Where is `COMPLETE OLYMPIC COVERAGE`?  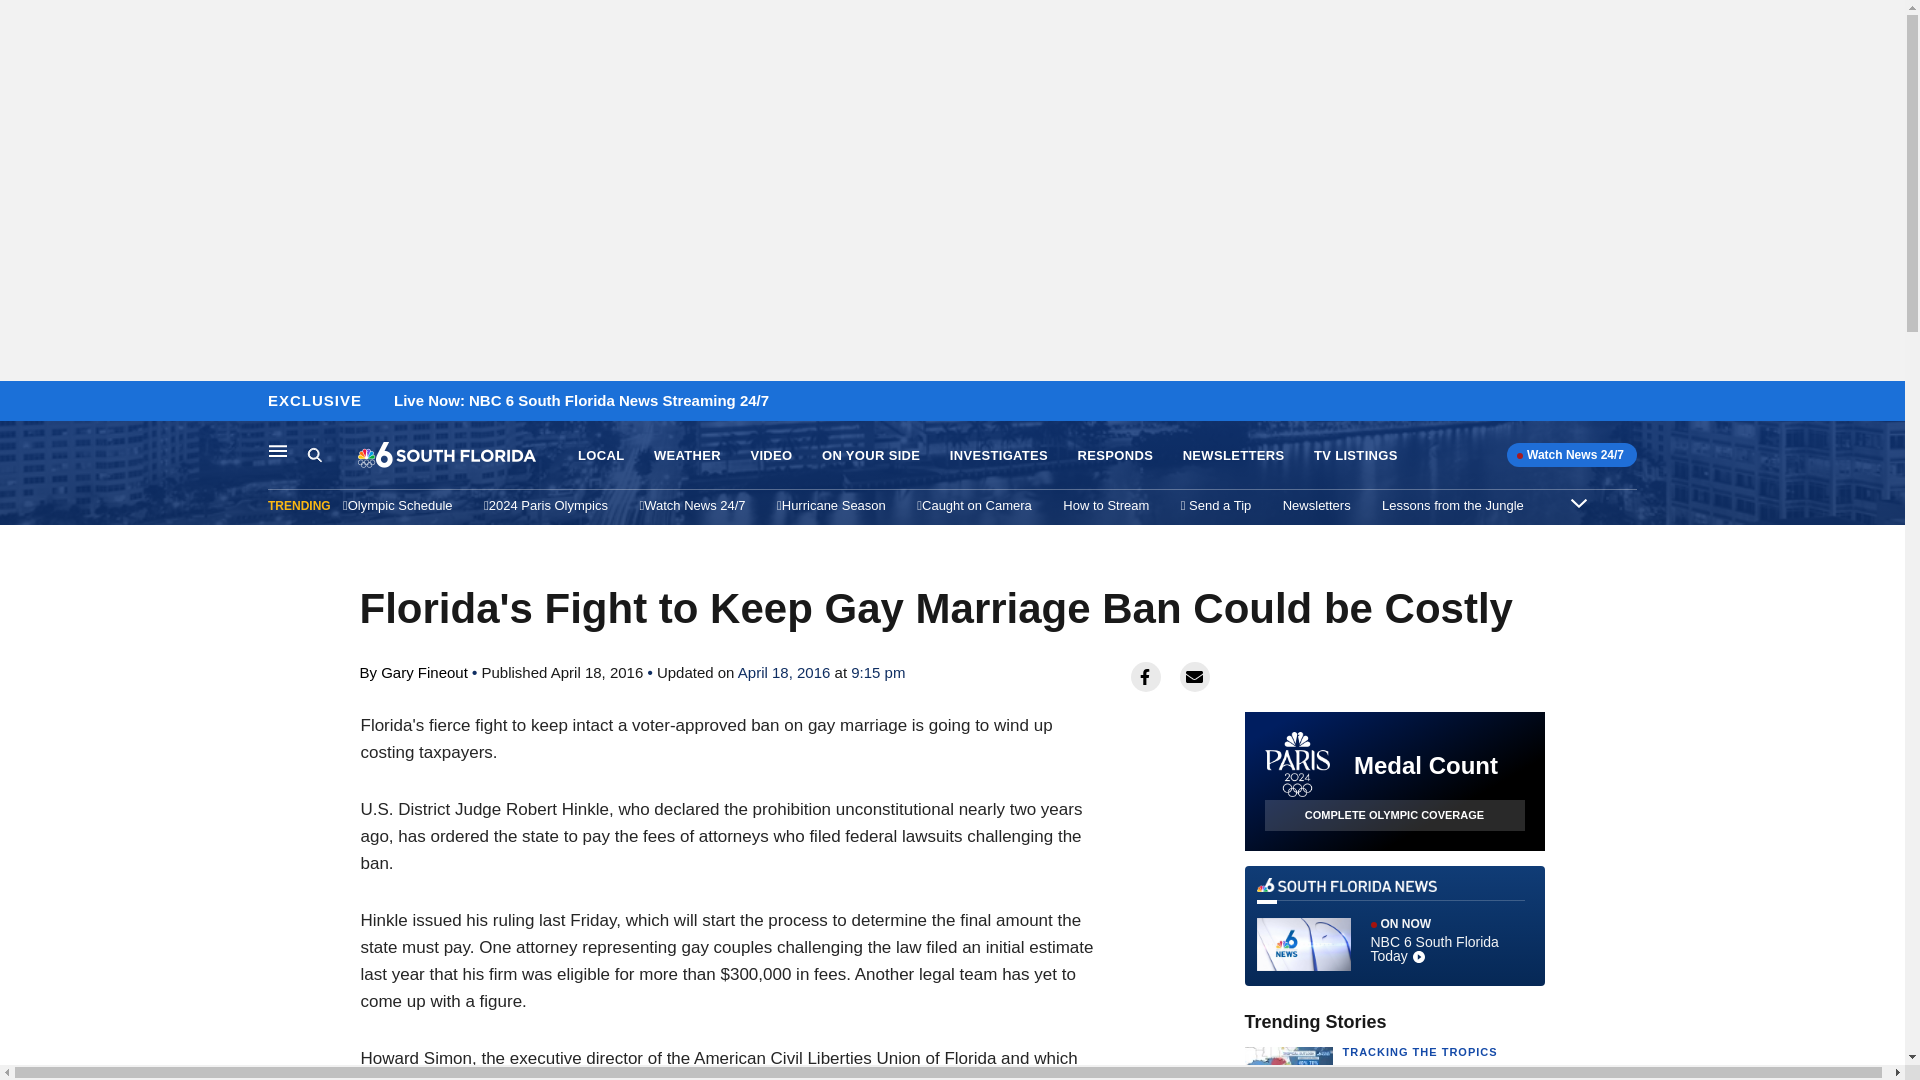 COMPLETE OLYMPIC COVERAGE is located at coordinates (1394, 815).